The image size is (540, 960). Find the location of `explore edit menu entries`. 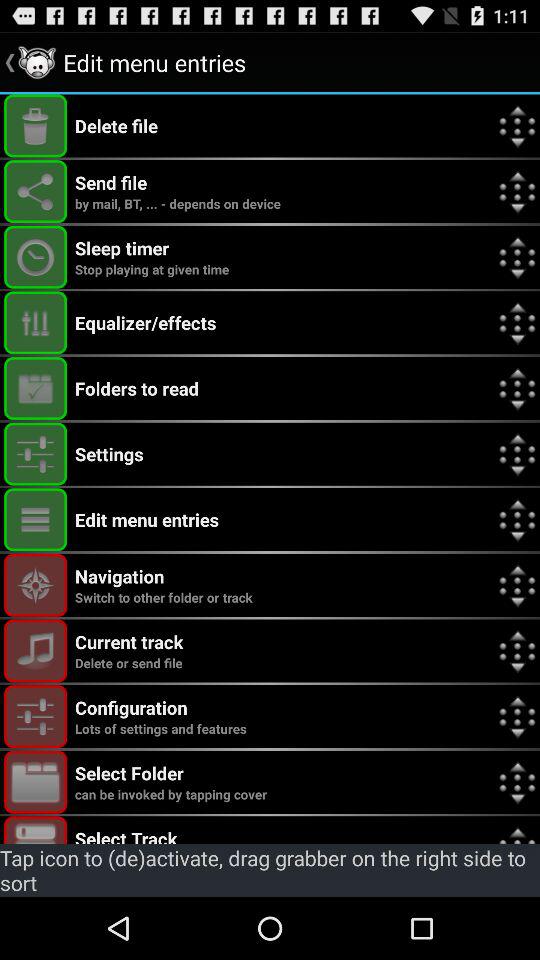

explore edit menu entries is located at coordinates (36, 520).